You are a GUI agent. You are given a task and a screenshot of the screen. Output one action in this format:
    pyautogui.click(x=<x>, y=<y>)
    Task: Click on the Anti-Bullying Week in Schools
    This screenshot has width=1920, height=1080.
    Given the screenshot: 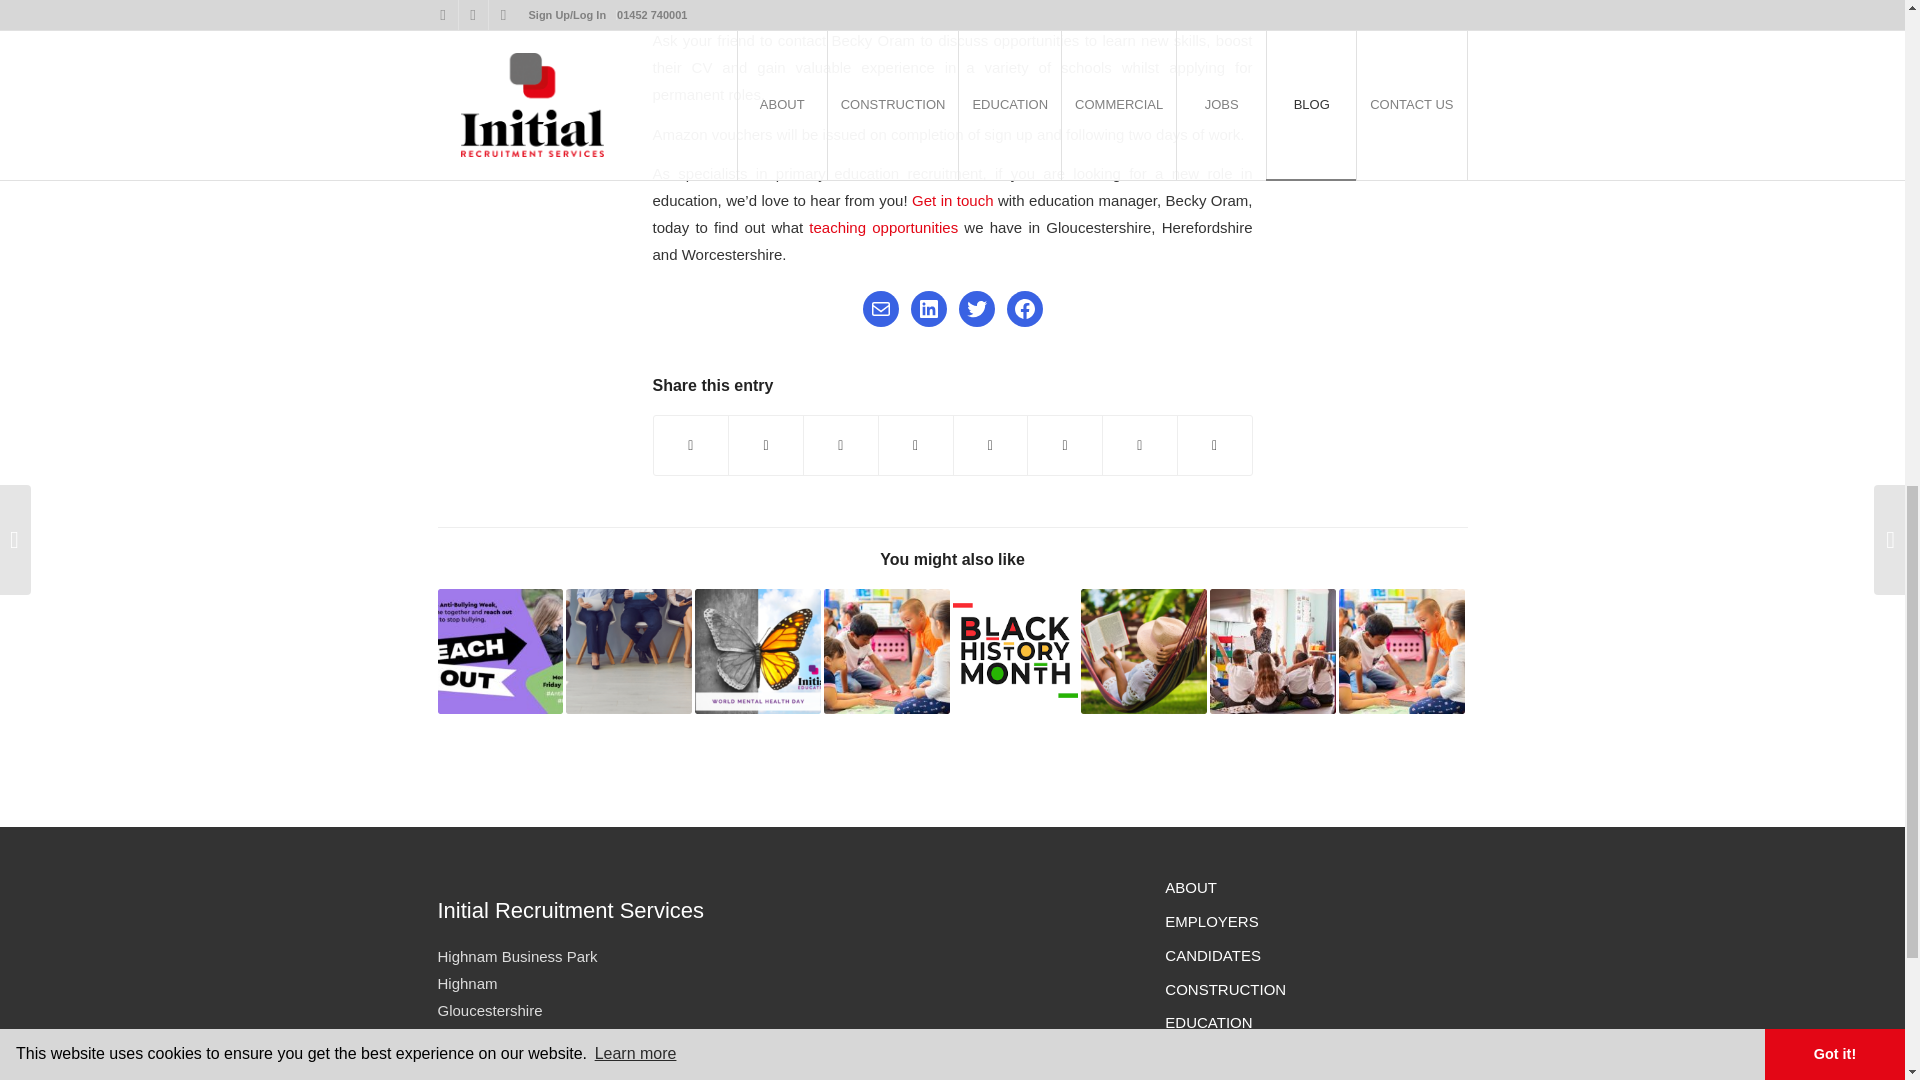 What is the action you would take?
    pyautogui.click(x=500, y=651)
    